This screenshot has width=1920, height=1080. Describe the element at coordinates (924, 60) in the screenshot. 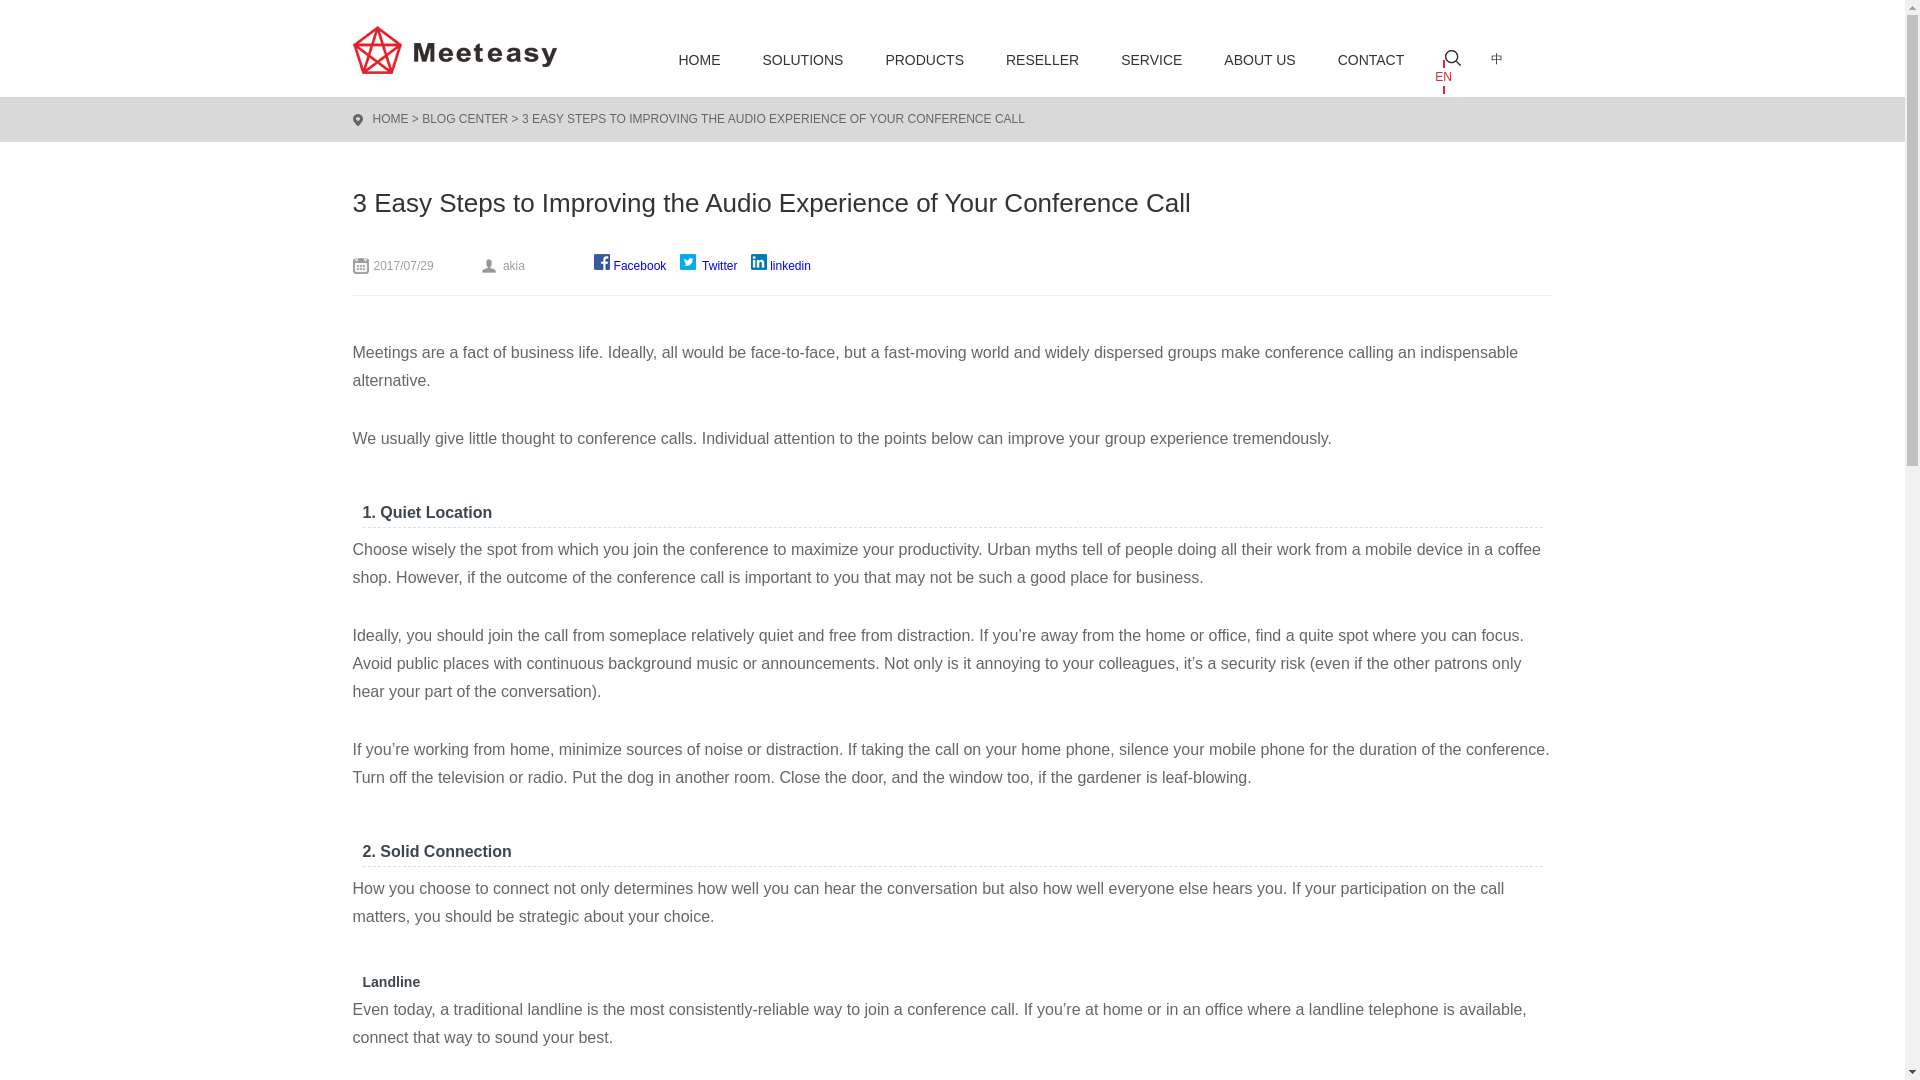

I see `PRODUCTS` at that location.